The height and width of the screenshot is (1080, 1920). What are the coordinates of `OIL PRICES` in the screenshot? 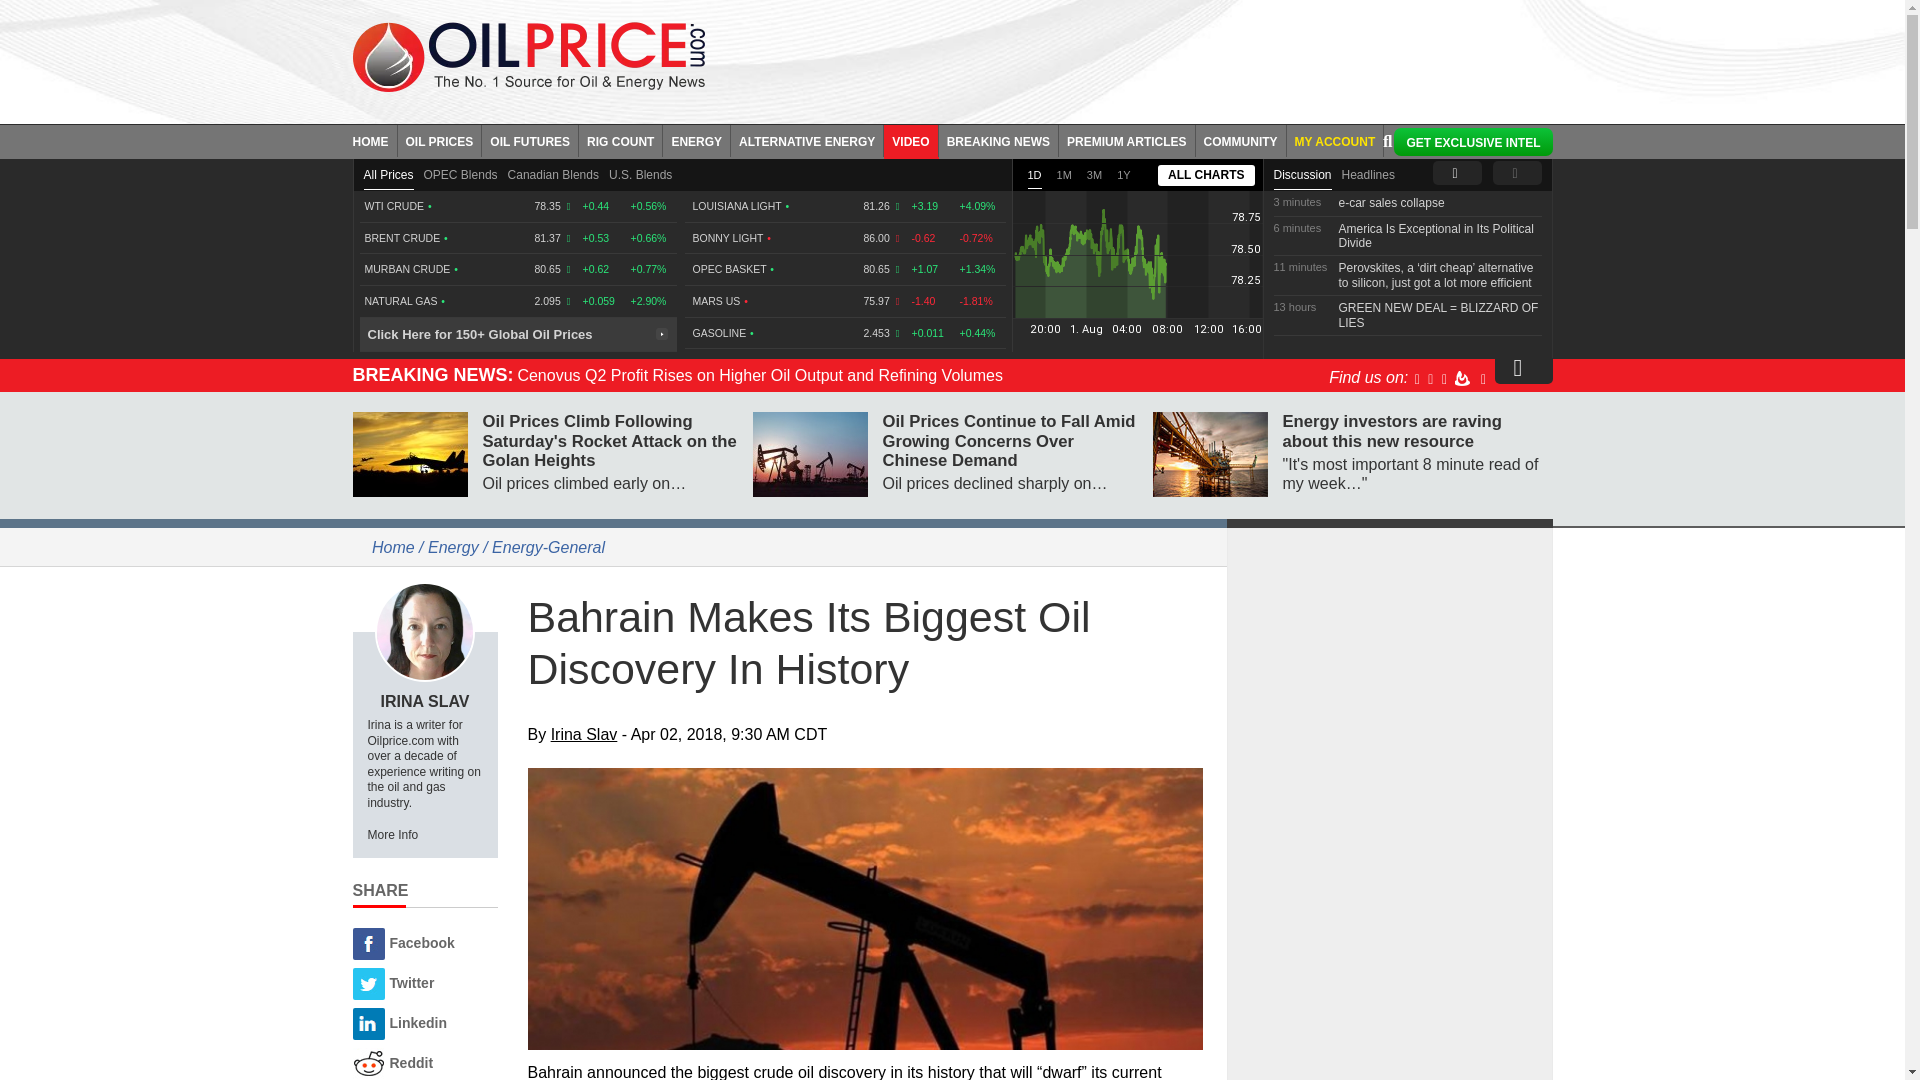 It's located at (440, 140).